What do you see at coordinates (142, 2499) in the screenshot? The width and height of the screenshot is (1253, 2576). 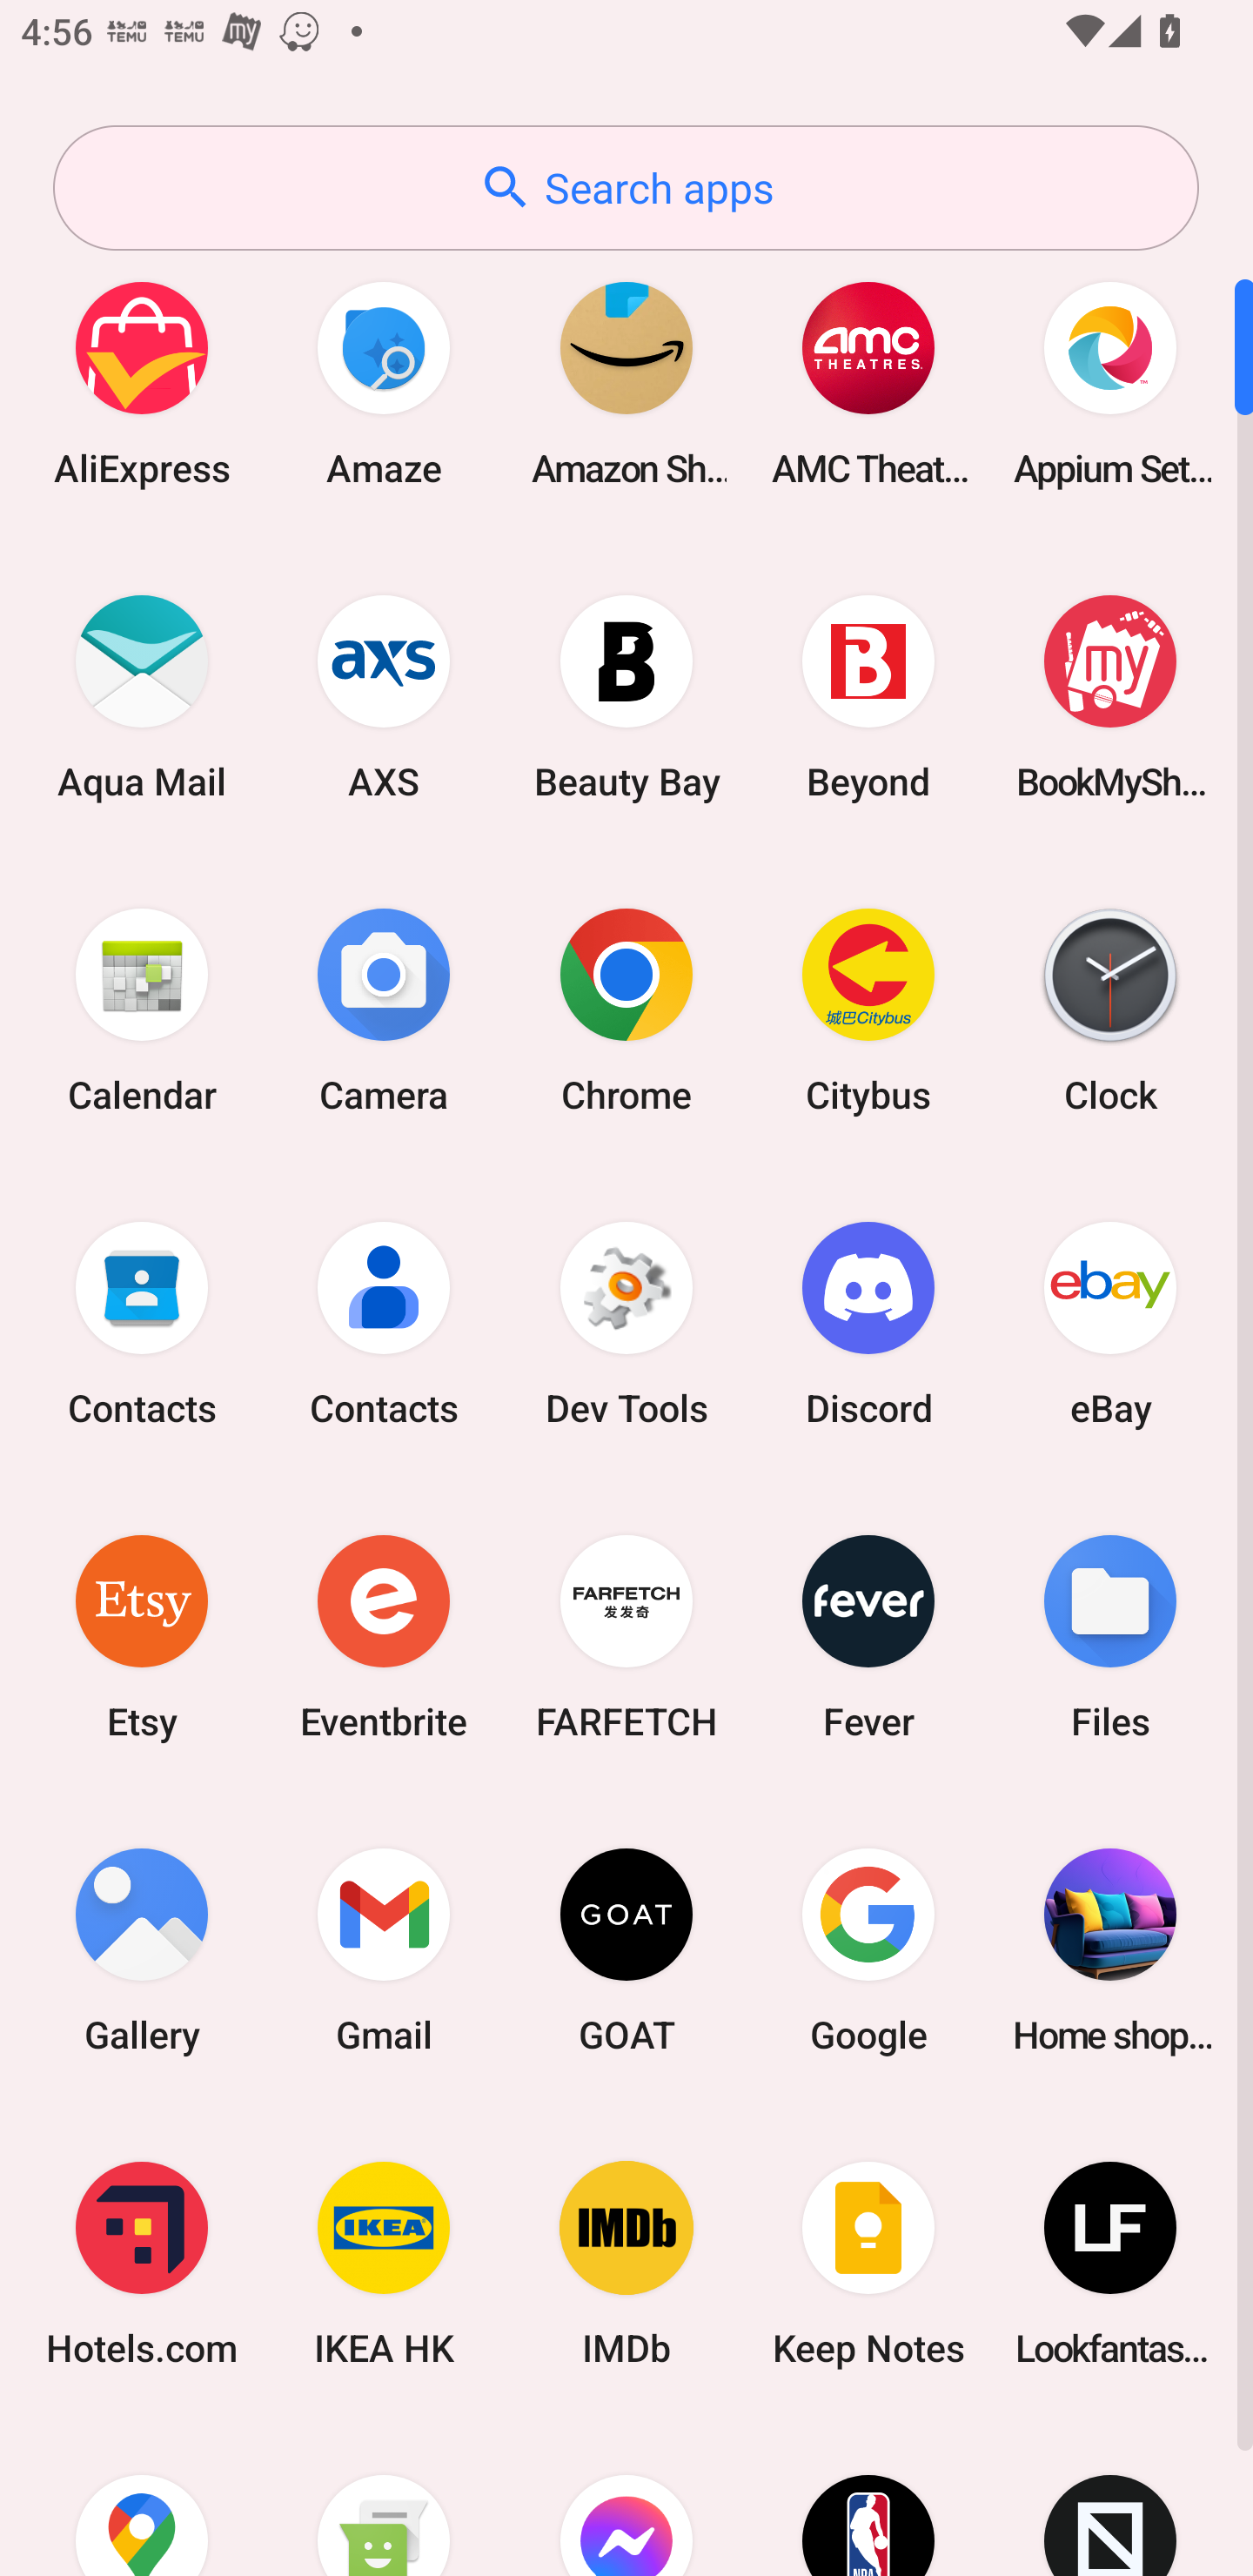 I see `Maps` at bounding box center [142, 2499].